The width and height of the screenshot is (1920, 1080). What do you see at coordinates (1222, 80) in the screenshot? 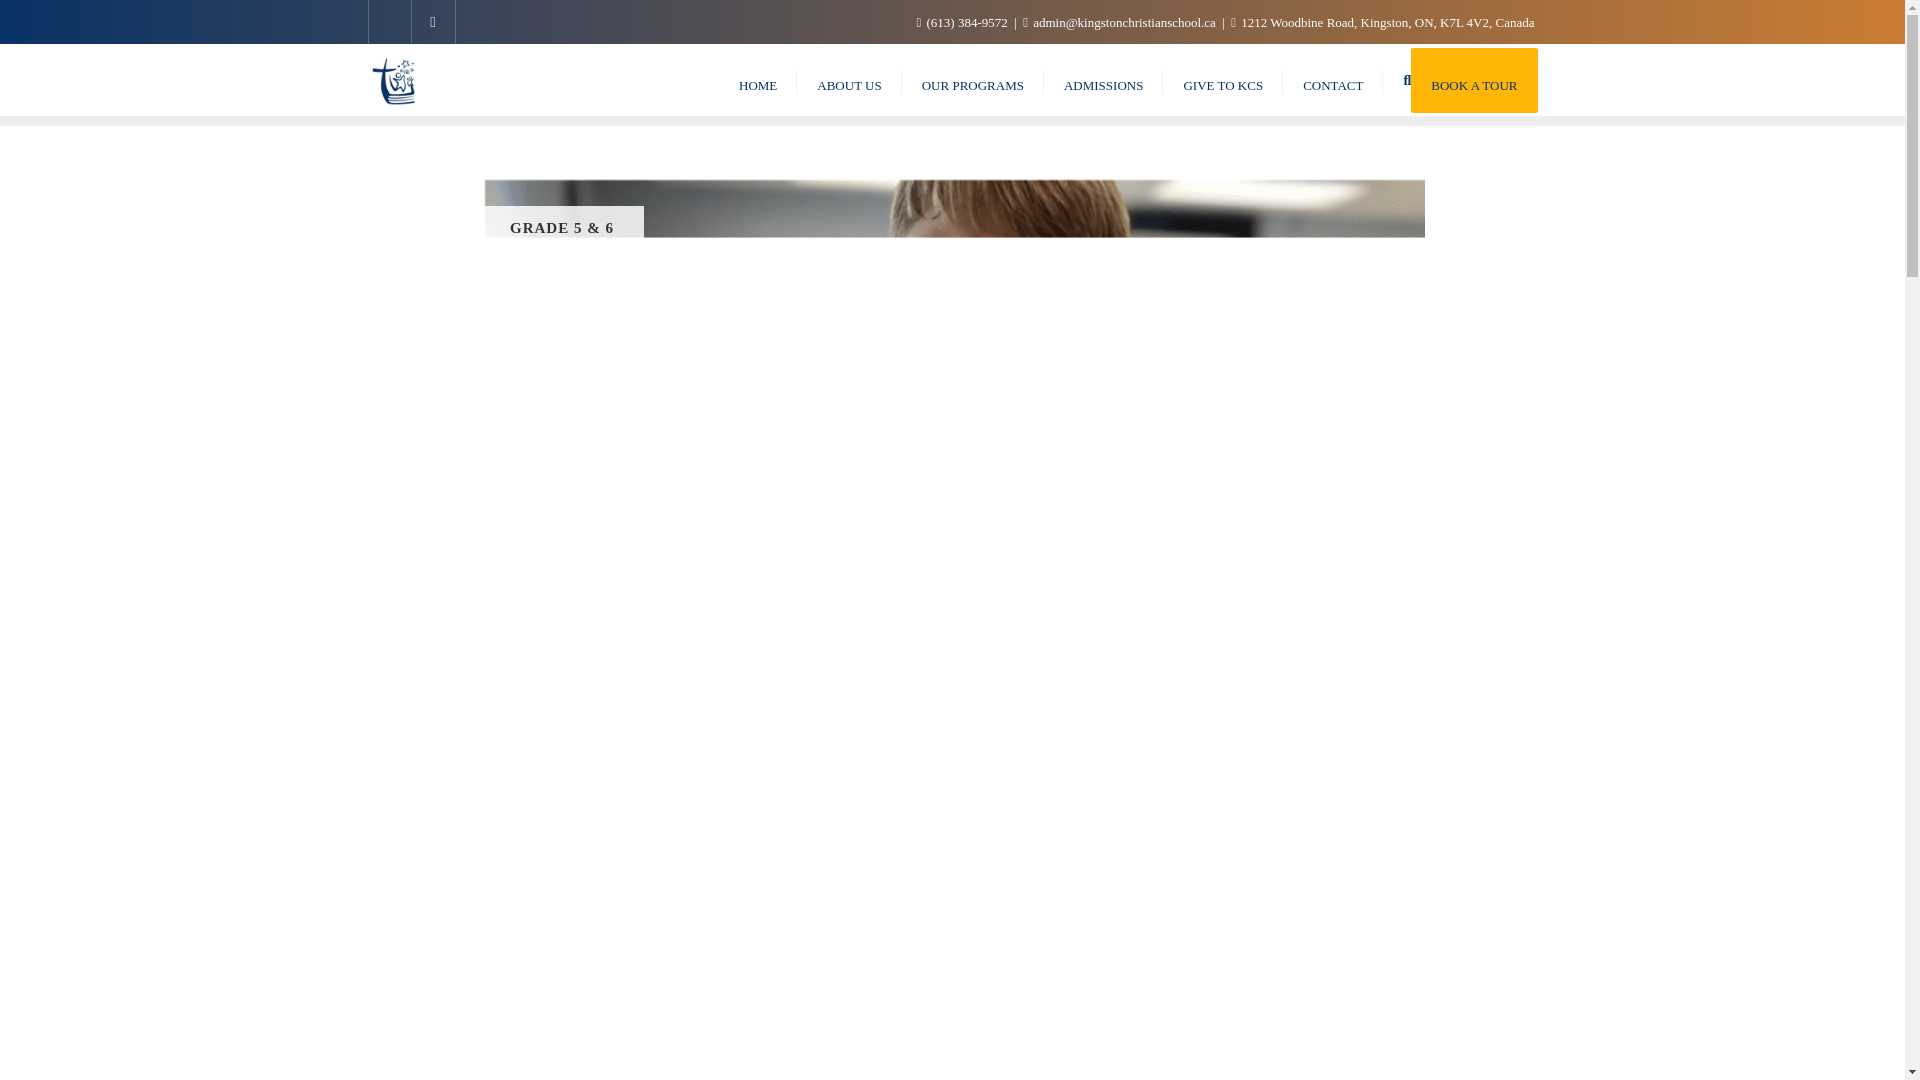
I see `GIVE TO KCS` at bounding box center [1222, 80].